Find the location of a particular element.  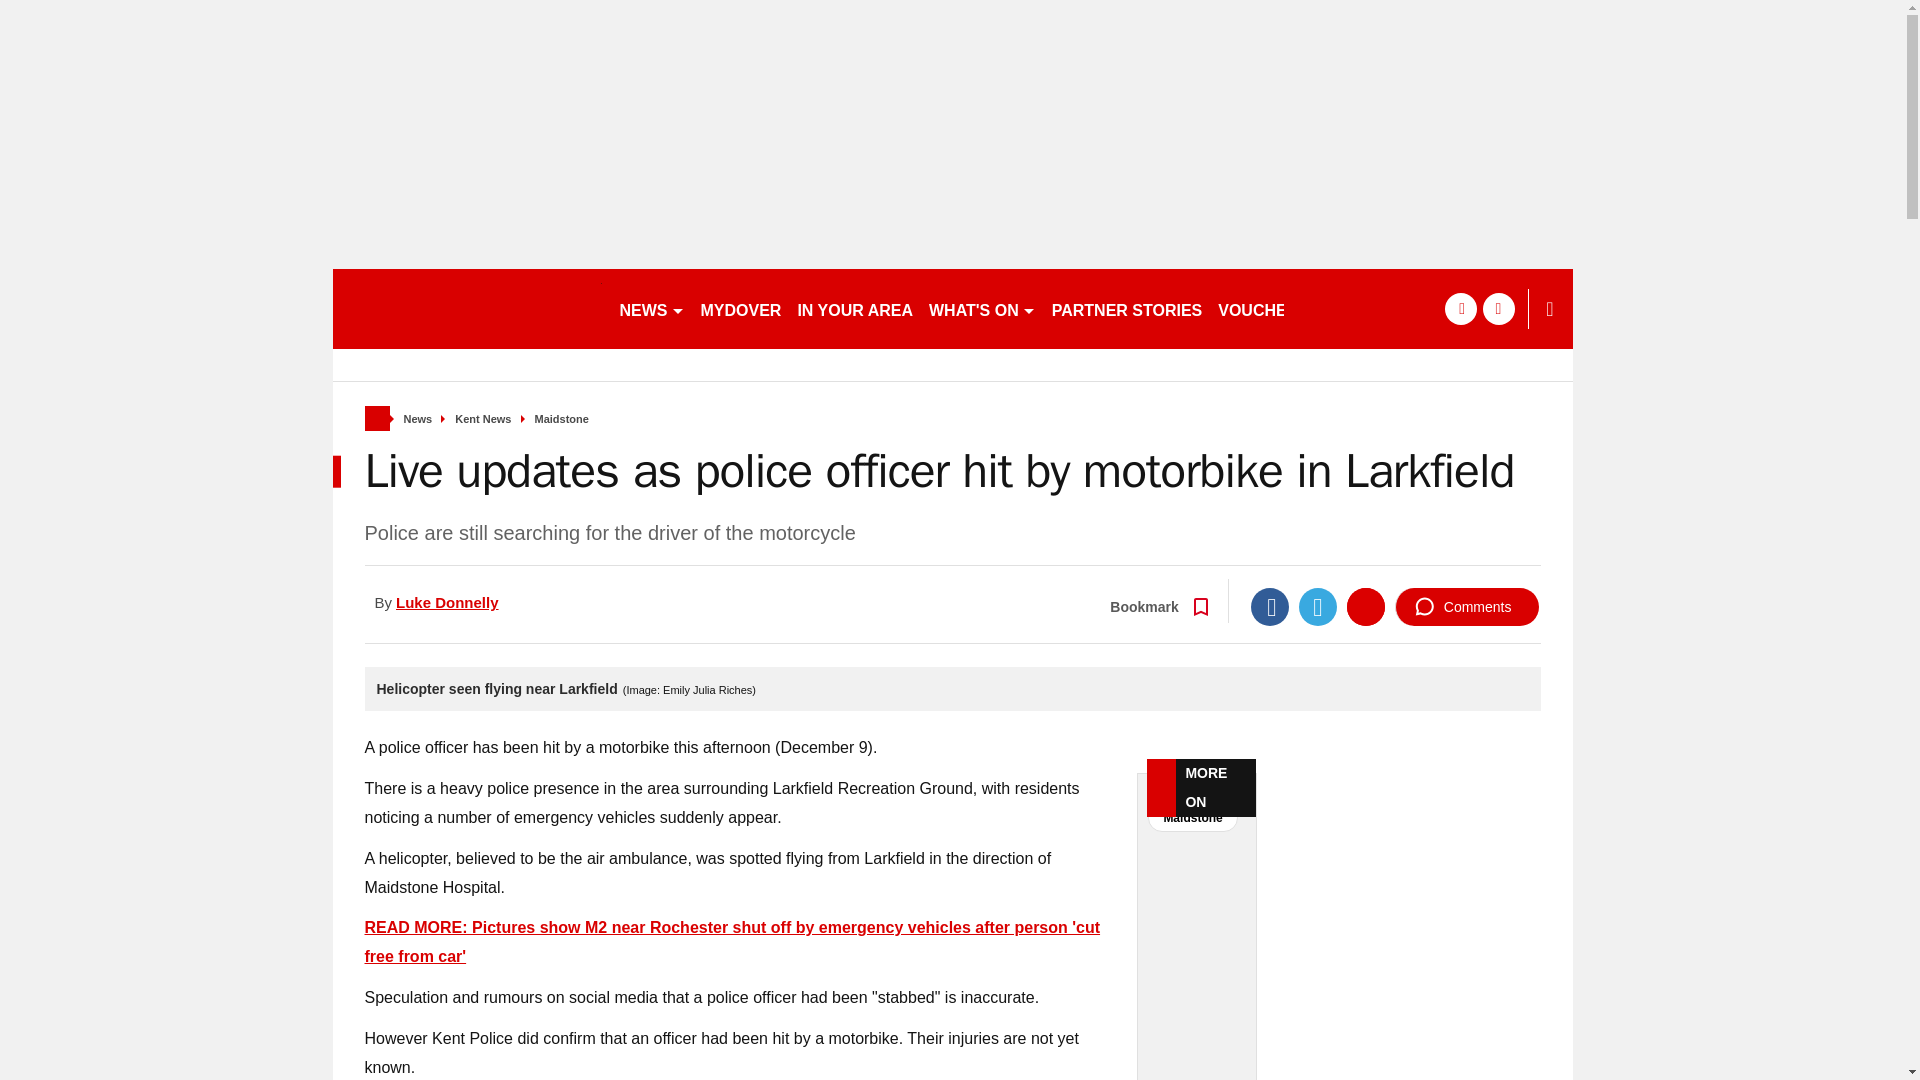

PARTNER STORIES is located at coordinates (1128, 308).